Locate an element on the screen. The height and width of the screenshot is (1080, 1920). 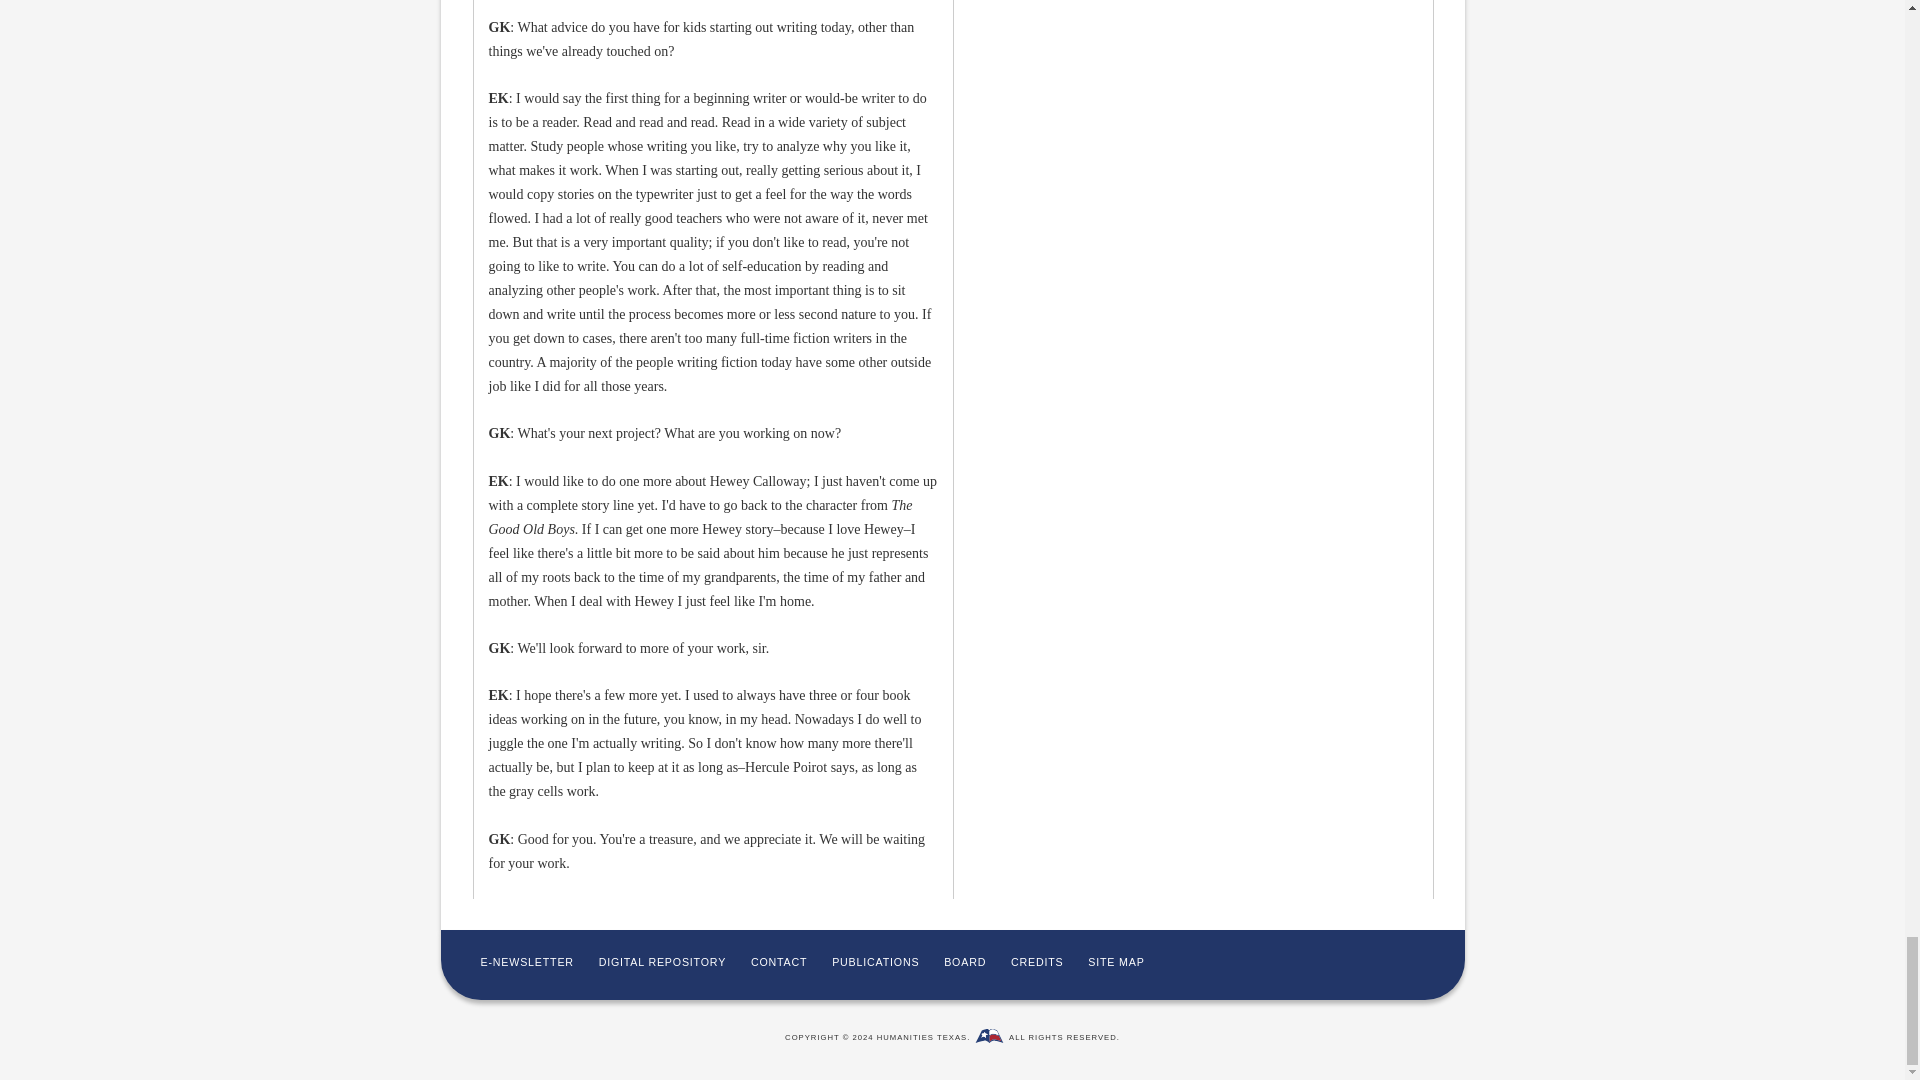
PUBLICATIONS is located at coordinates (875, 961).